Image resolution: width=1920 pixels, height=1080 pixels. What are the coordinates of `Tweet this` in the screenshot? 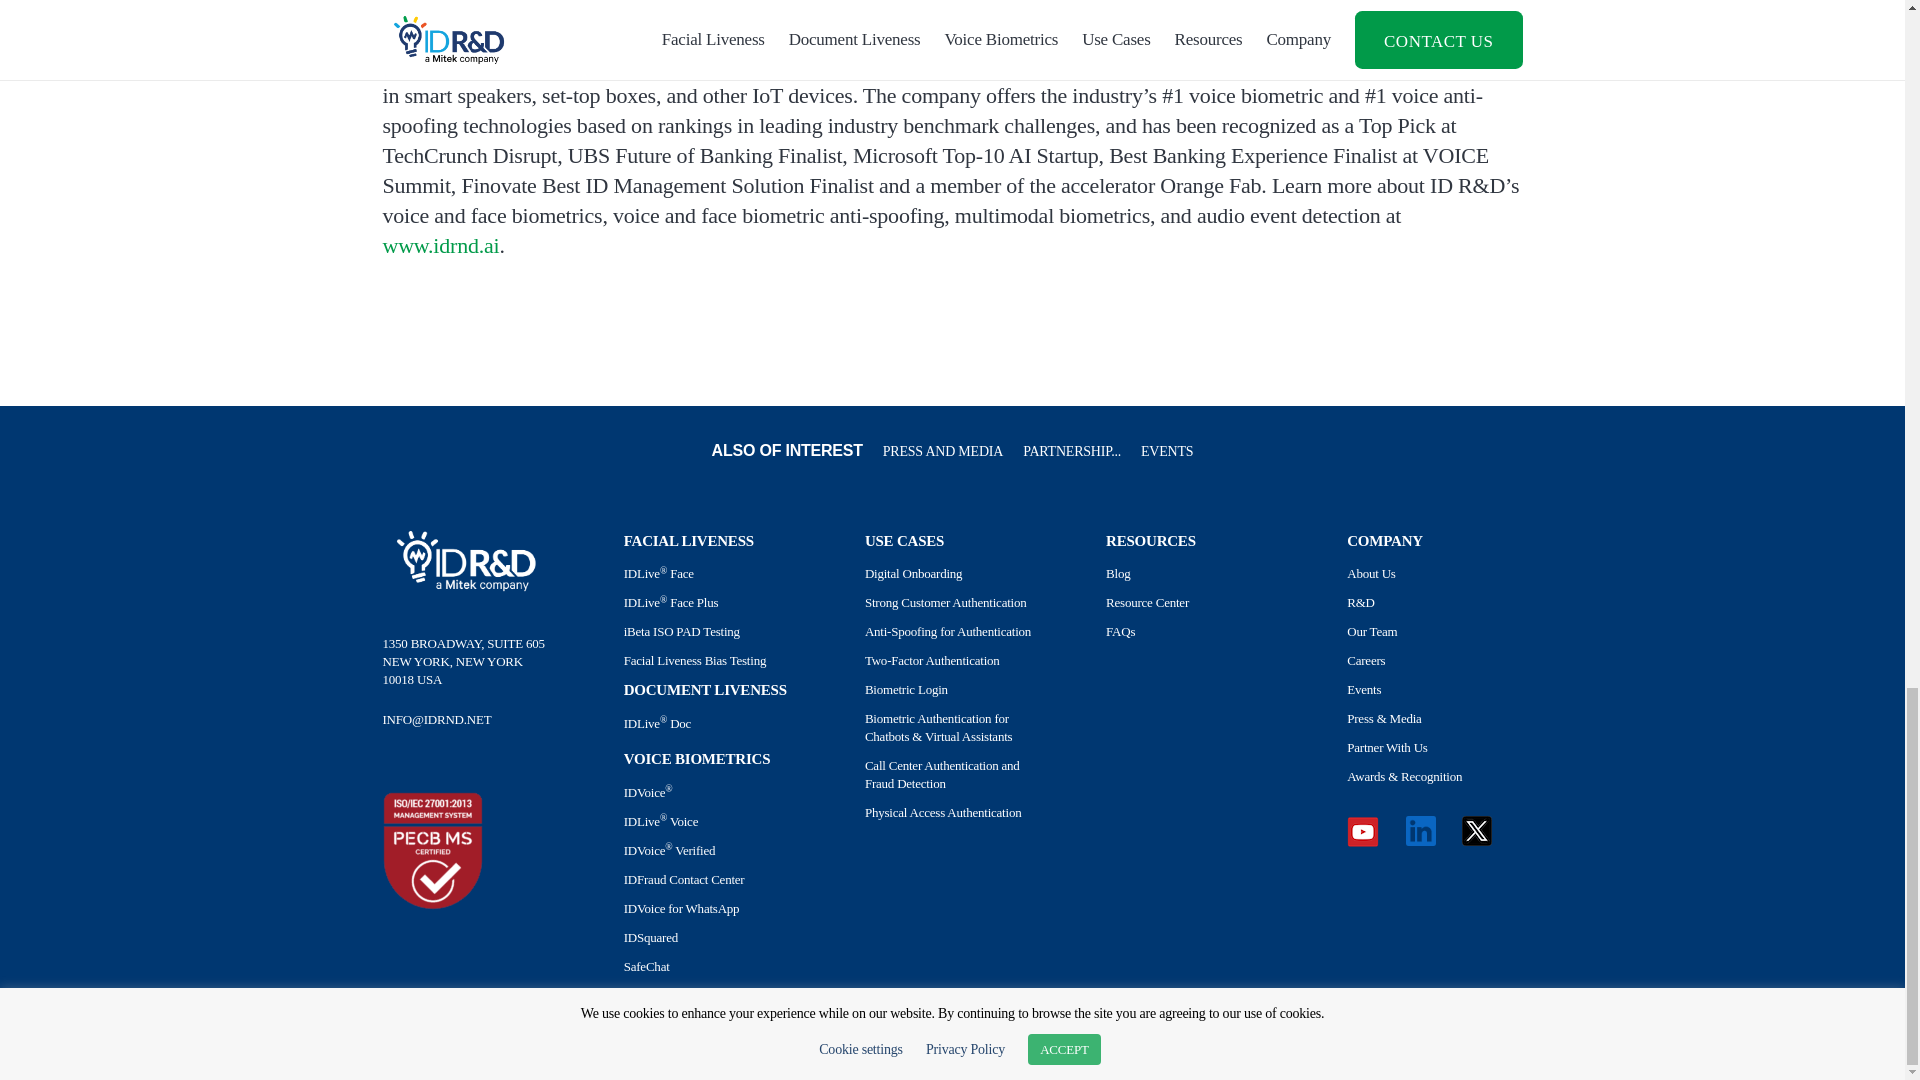 It's located at (399, 383).